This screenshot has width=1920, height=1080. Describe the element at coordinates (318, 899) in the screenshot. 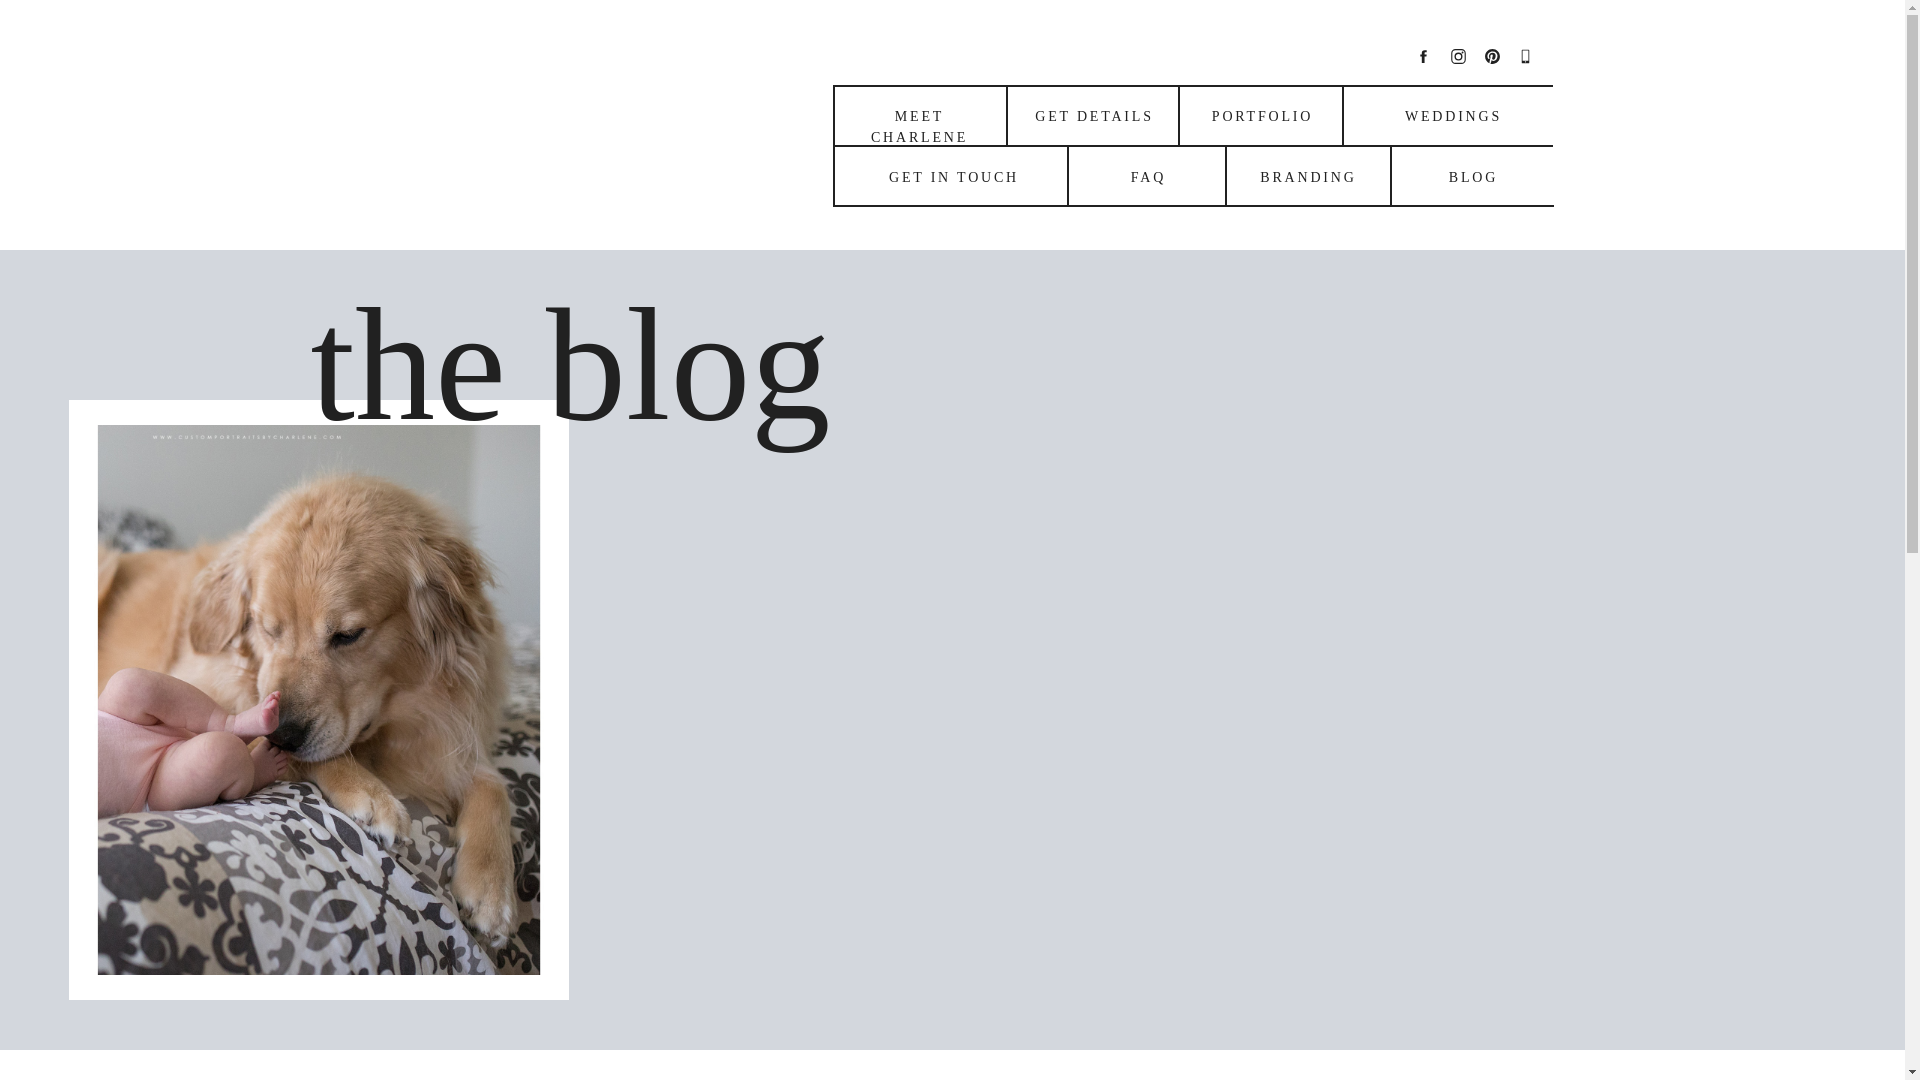

I see `VIEW FULL POST` at that location.